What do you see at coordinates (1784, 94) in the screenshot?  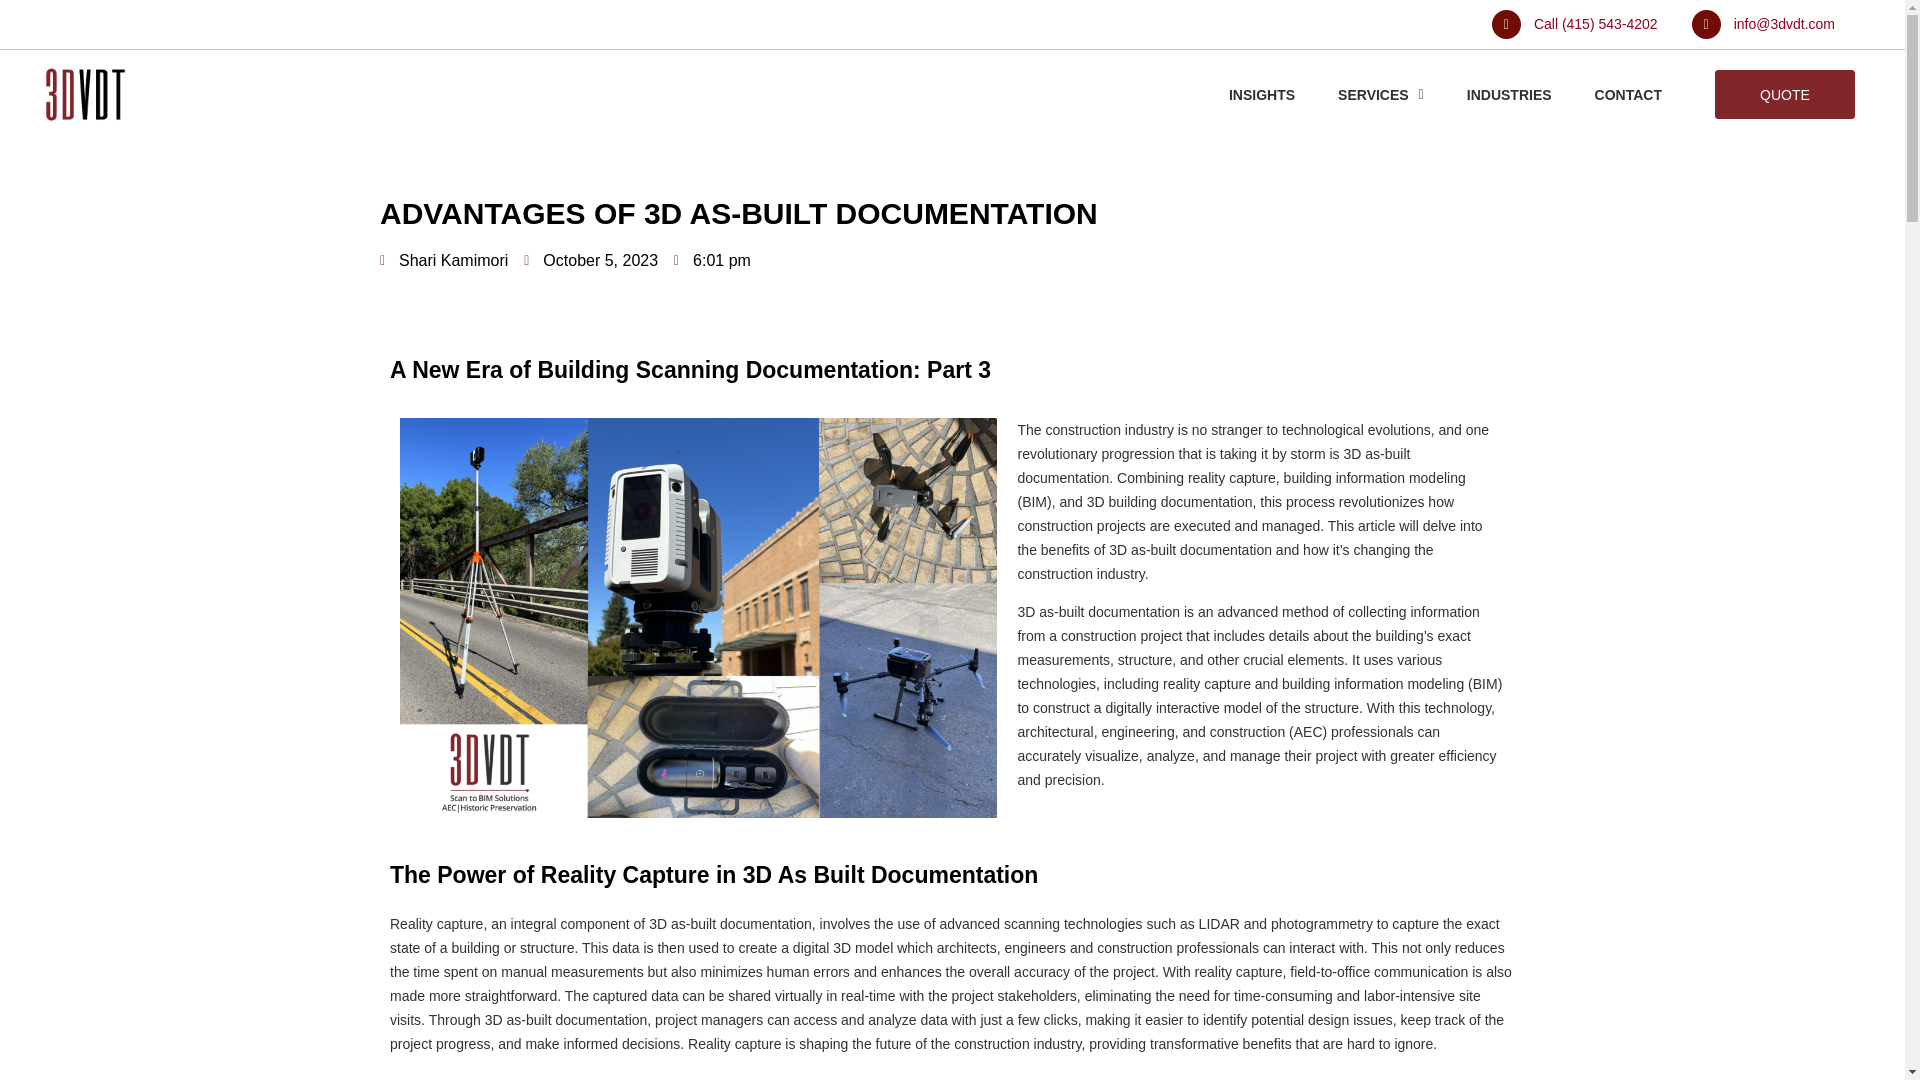 I see `QUOTE` at bounding box center [1784, 94].